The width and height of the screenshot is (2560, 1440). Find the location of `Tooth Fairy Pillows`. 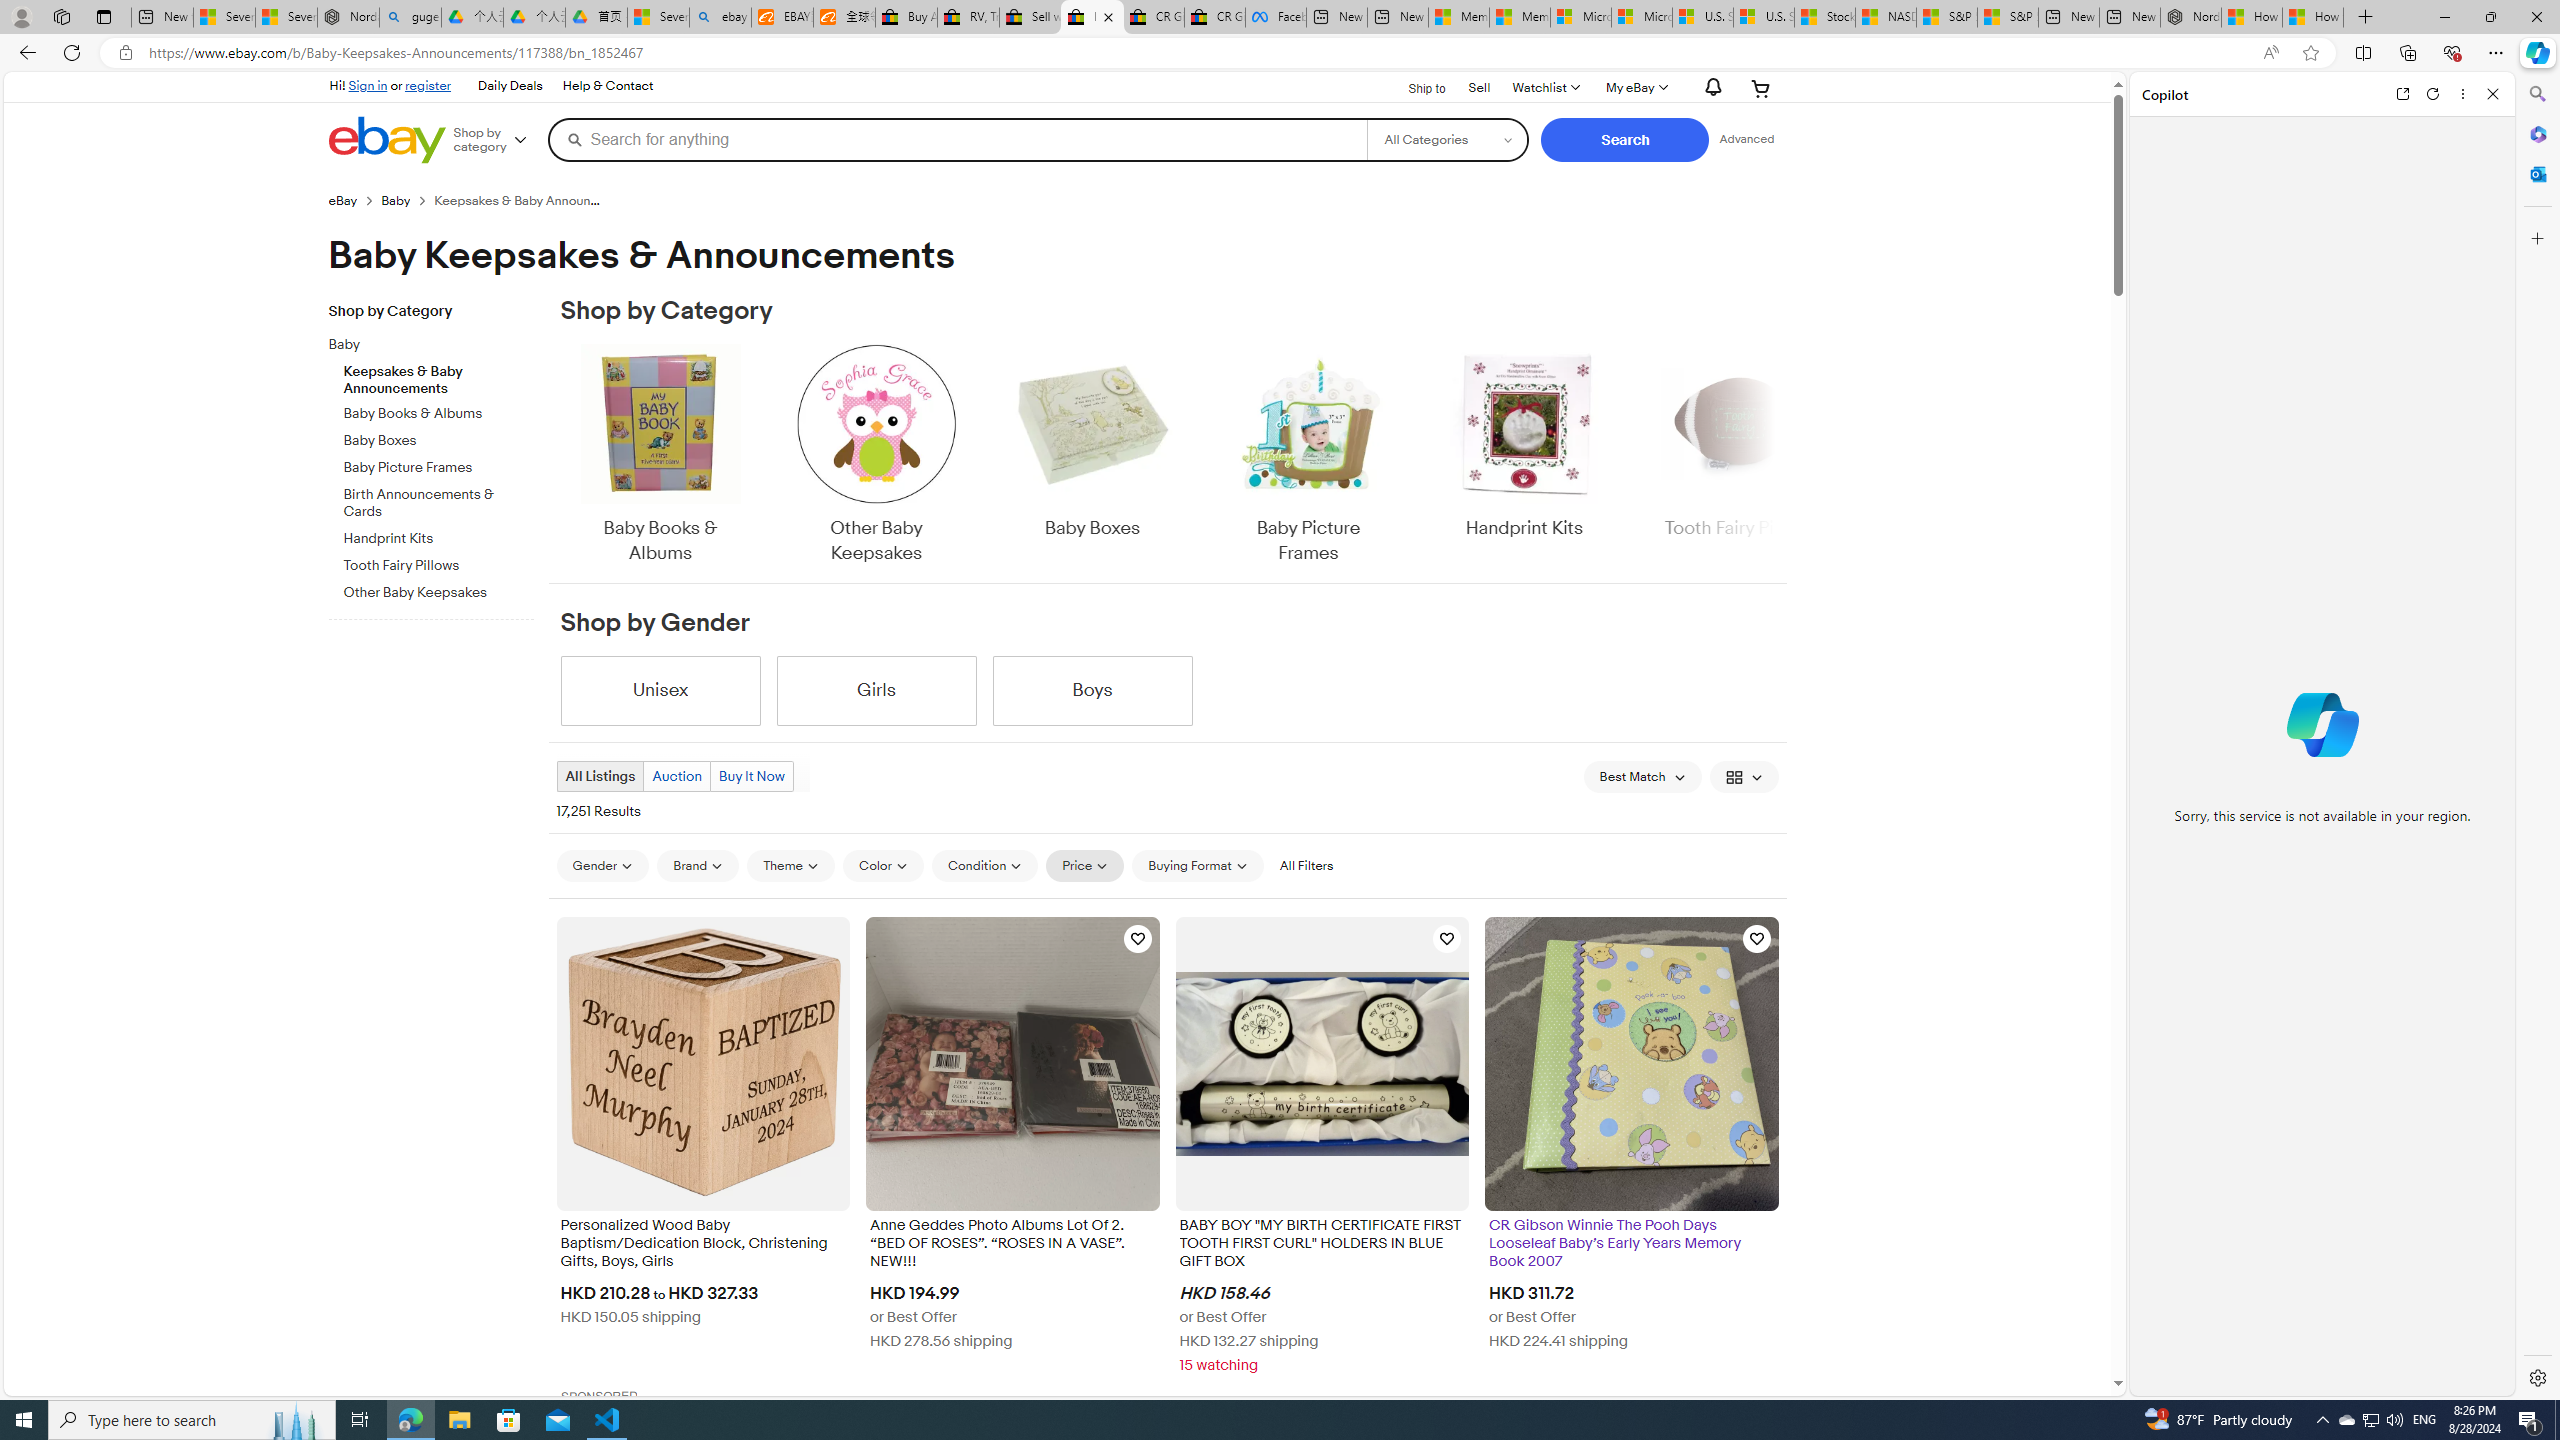

Tooth Fairy Pillows is located at coordinates (439, 566).